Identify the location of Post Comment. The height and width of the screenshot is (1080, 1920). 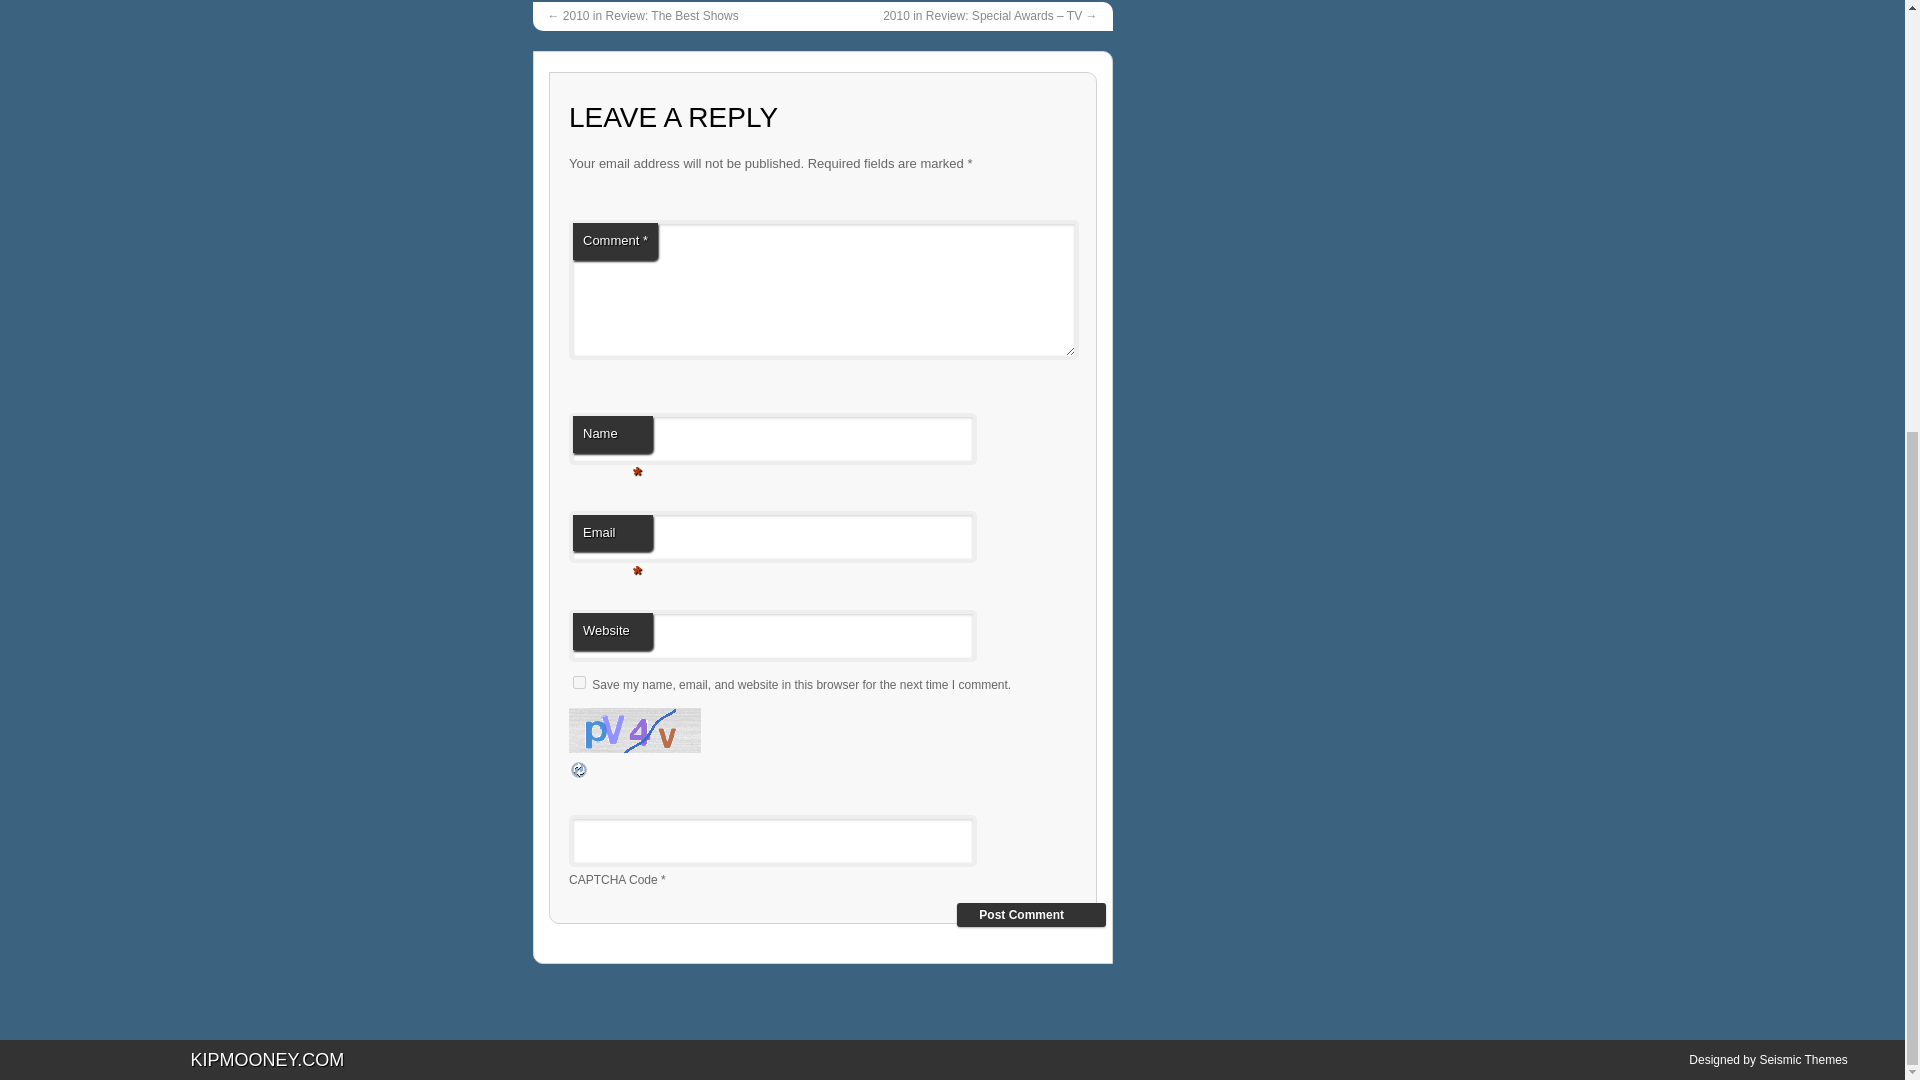
(1030, 914).